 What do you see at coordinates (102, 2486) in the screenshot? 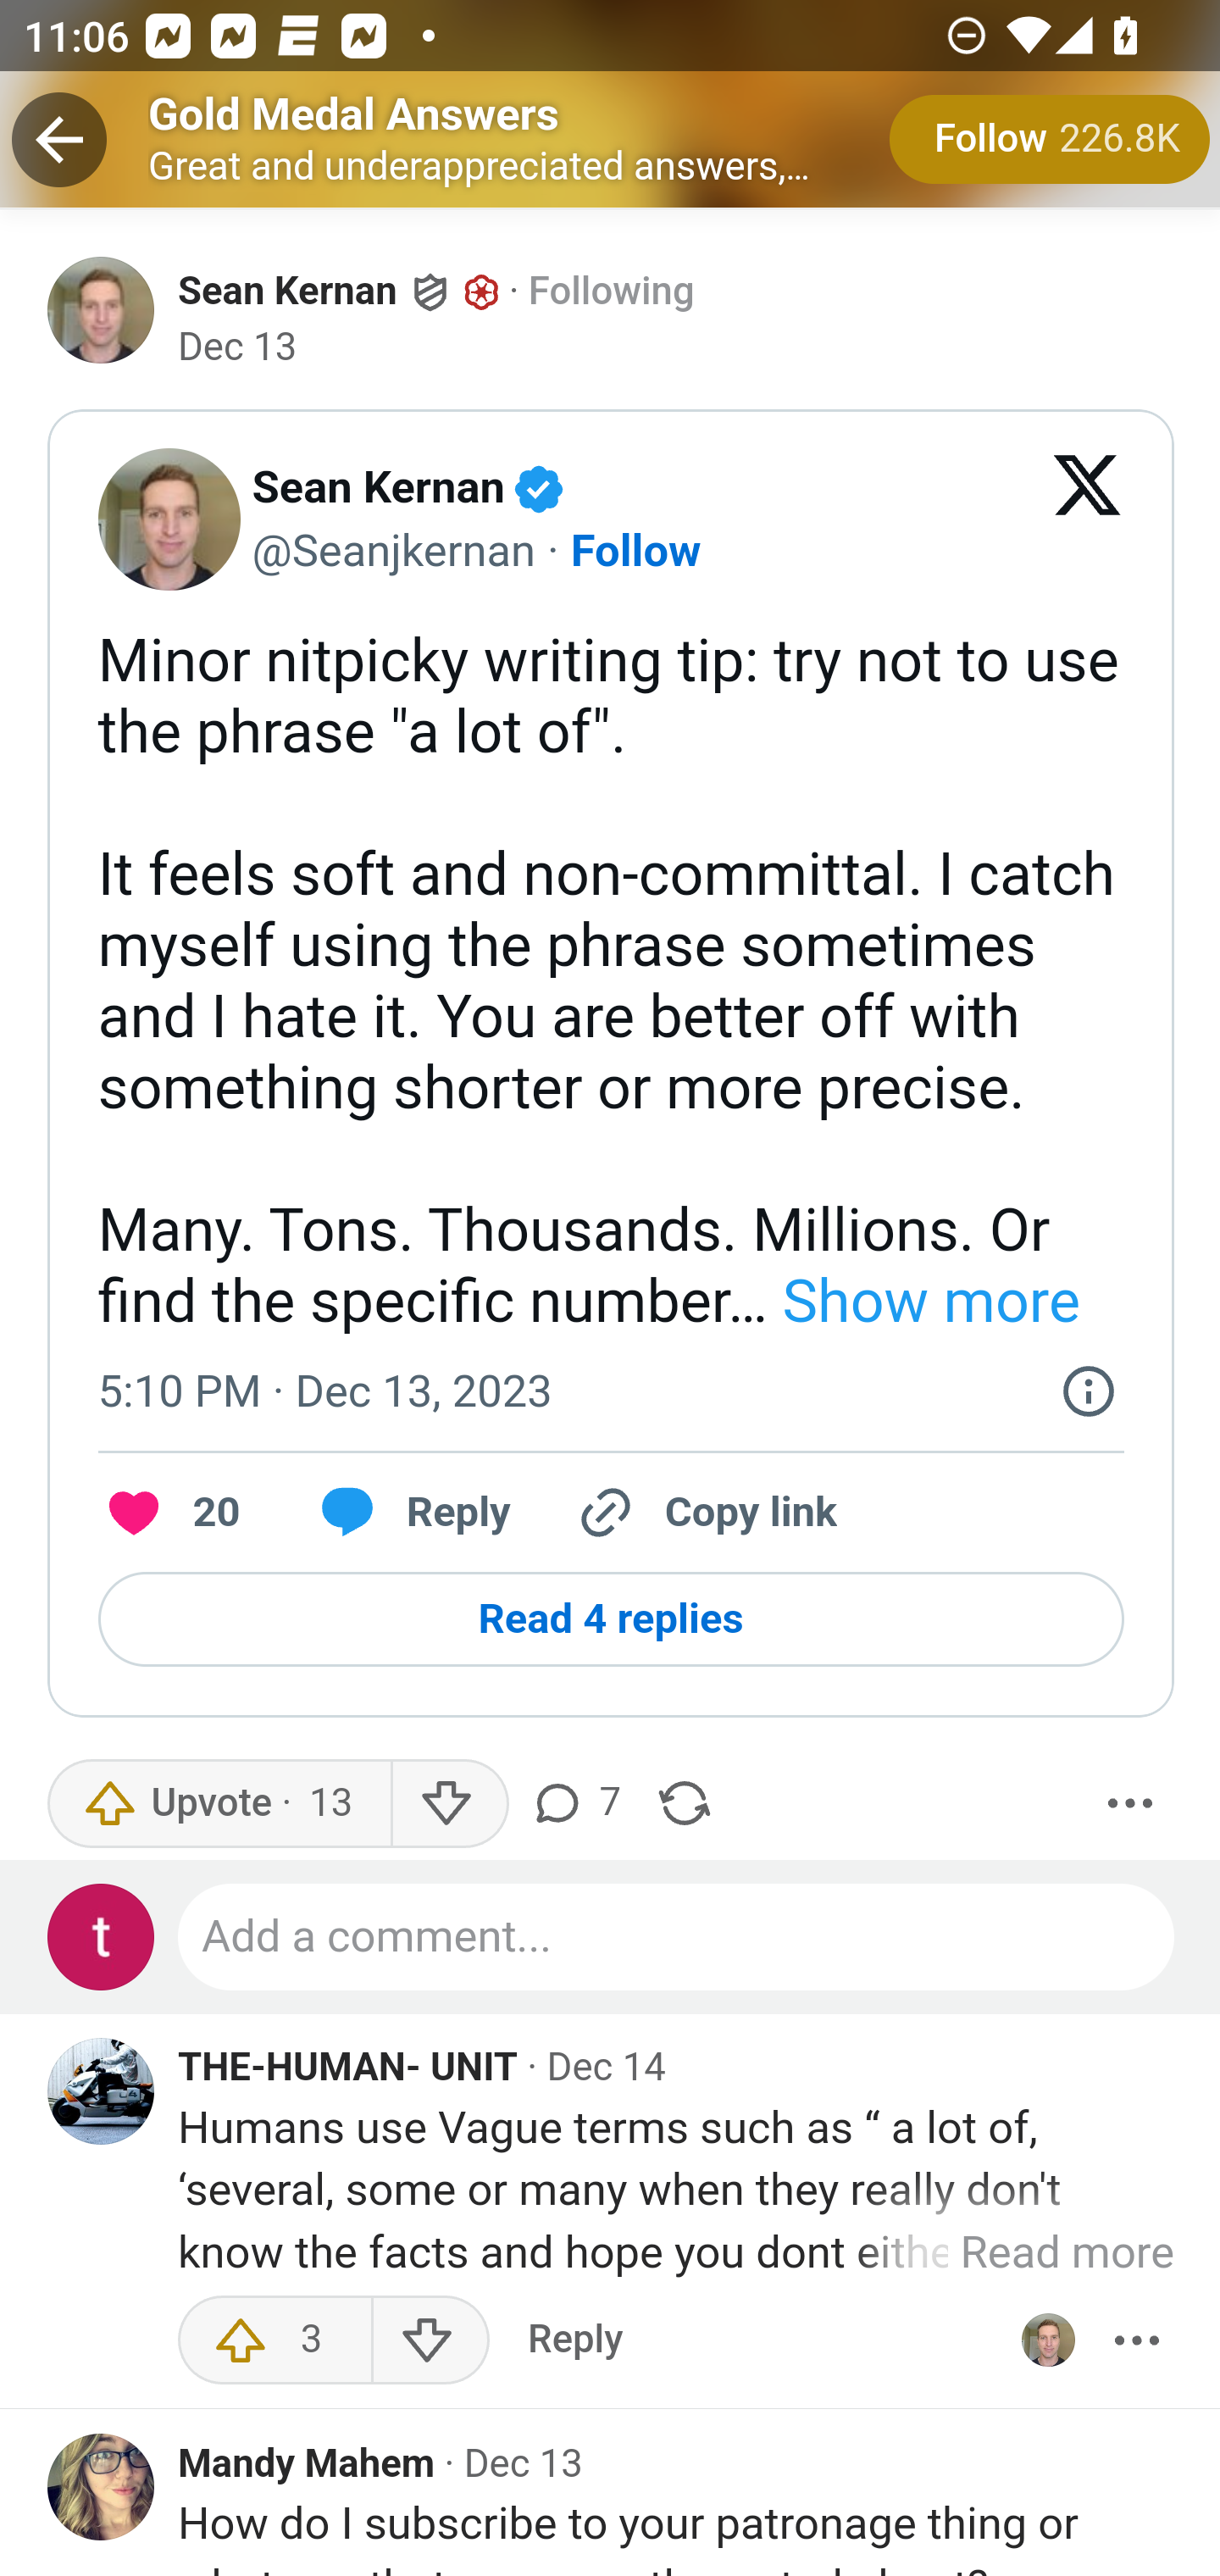
I see `Profile photo for Mandy Mahem` at bounding box center [102, 2486].